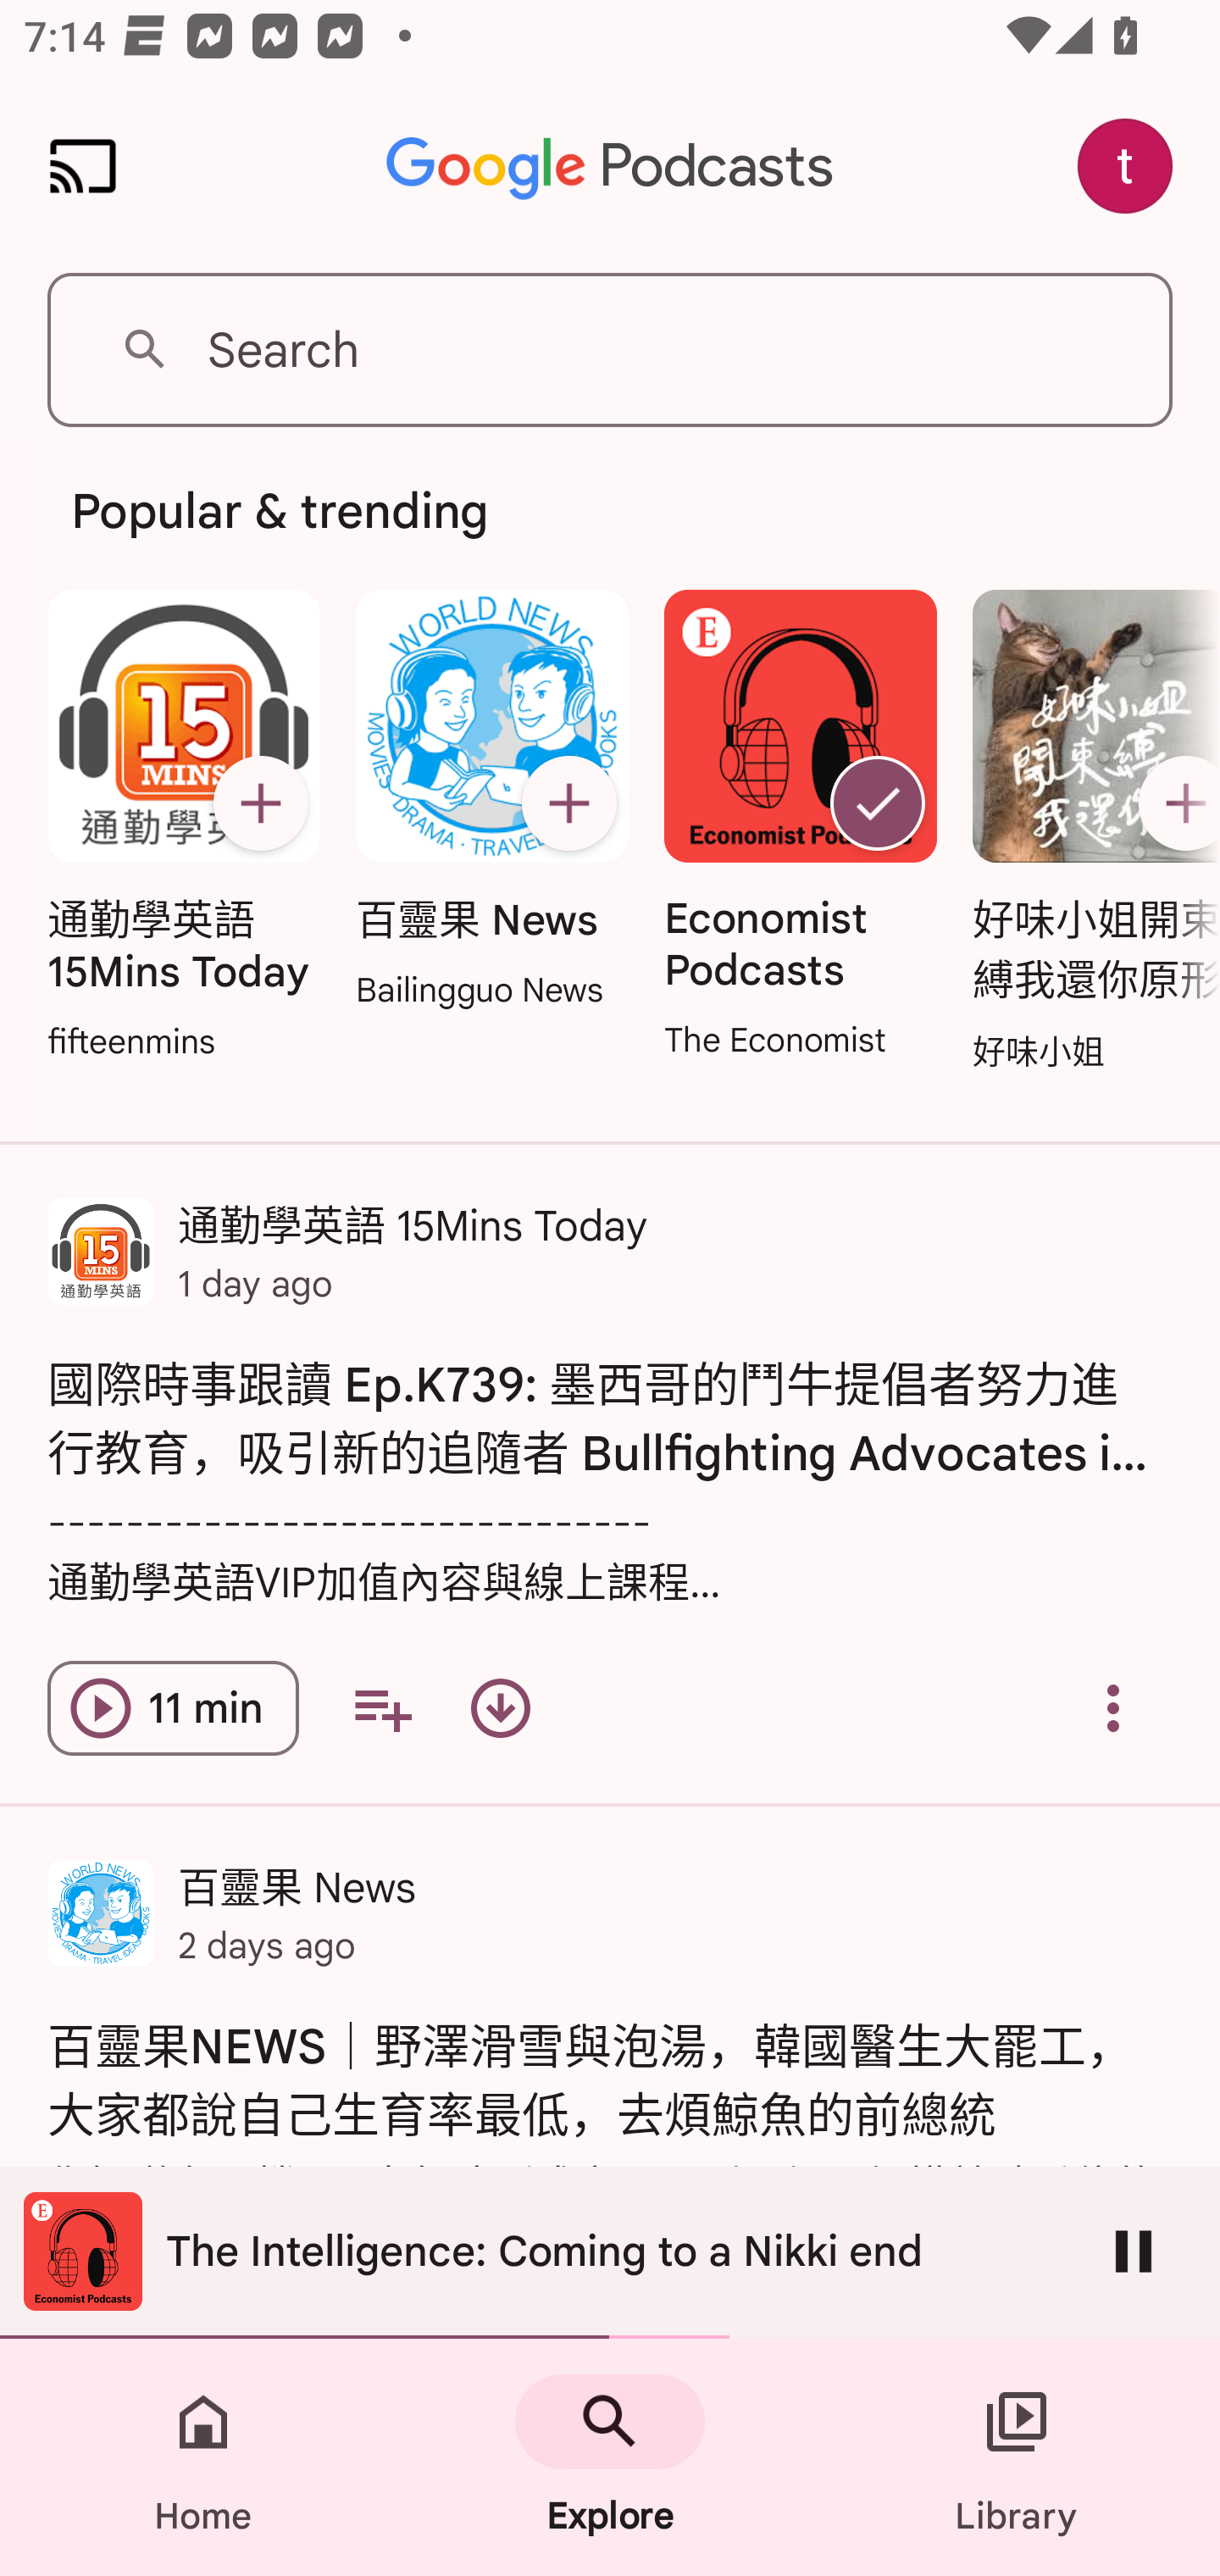 This screenshot has height=2576, width=1220. Describe the element at coordinates (1017, 2457) in the screenshot. I see `Library` at that location.